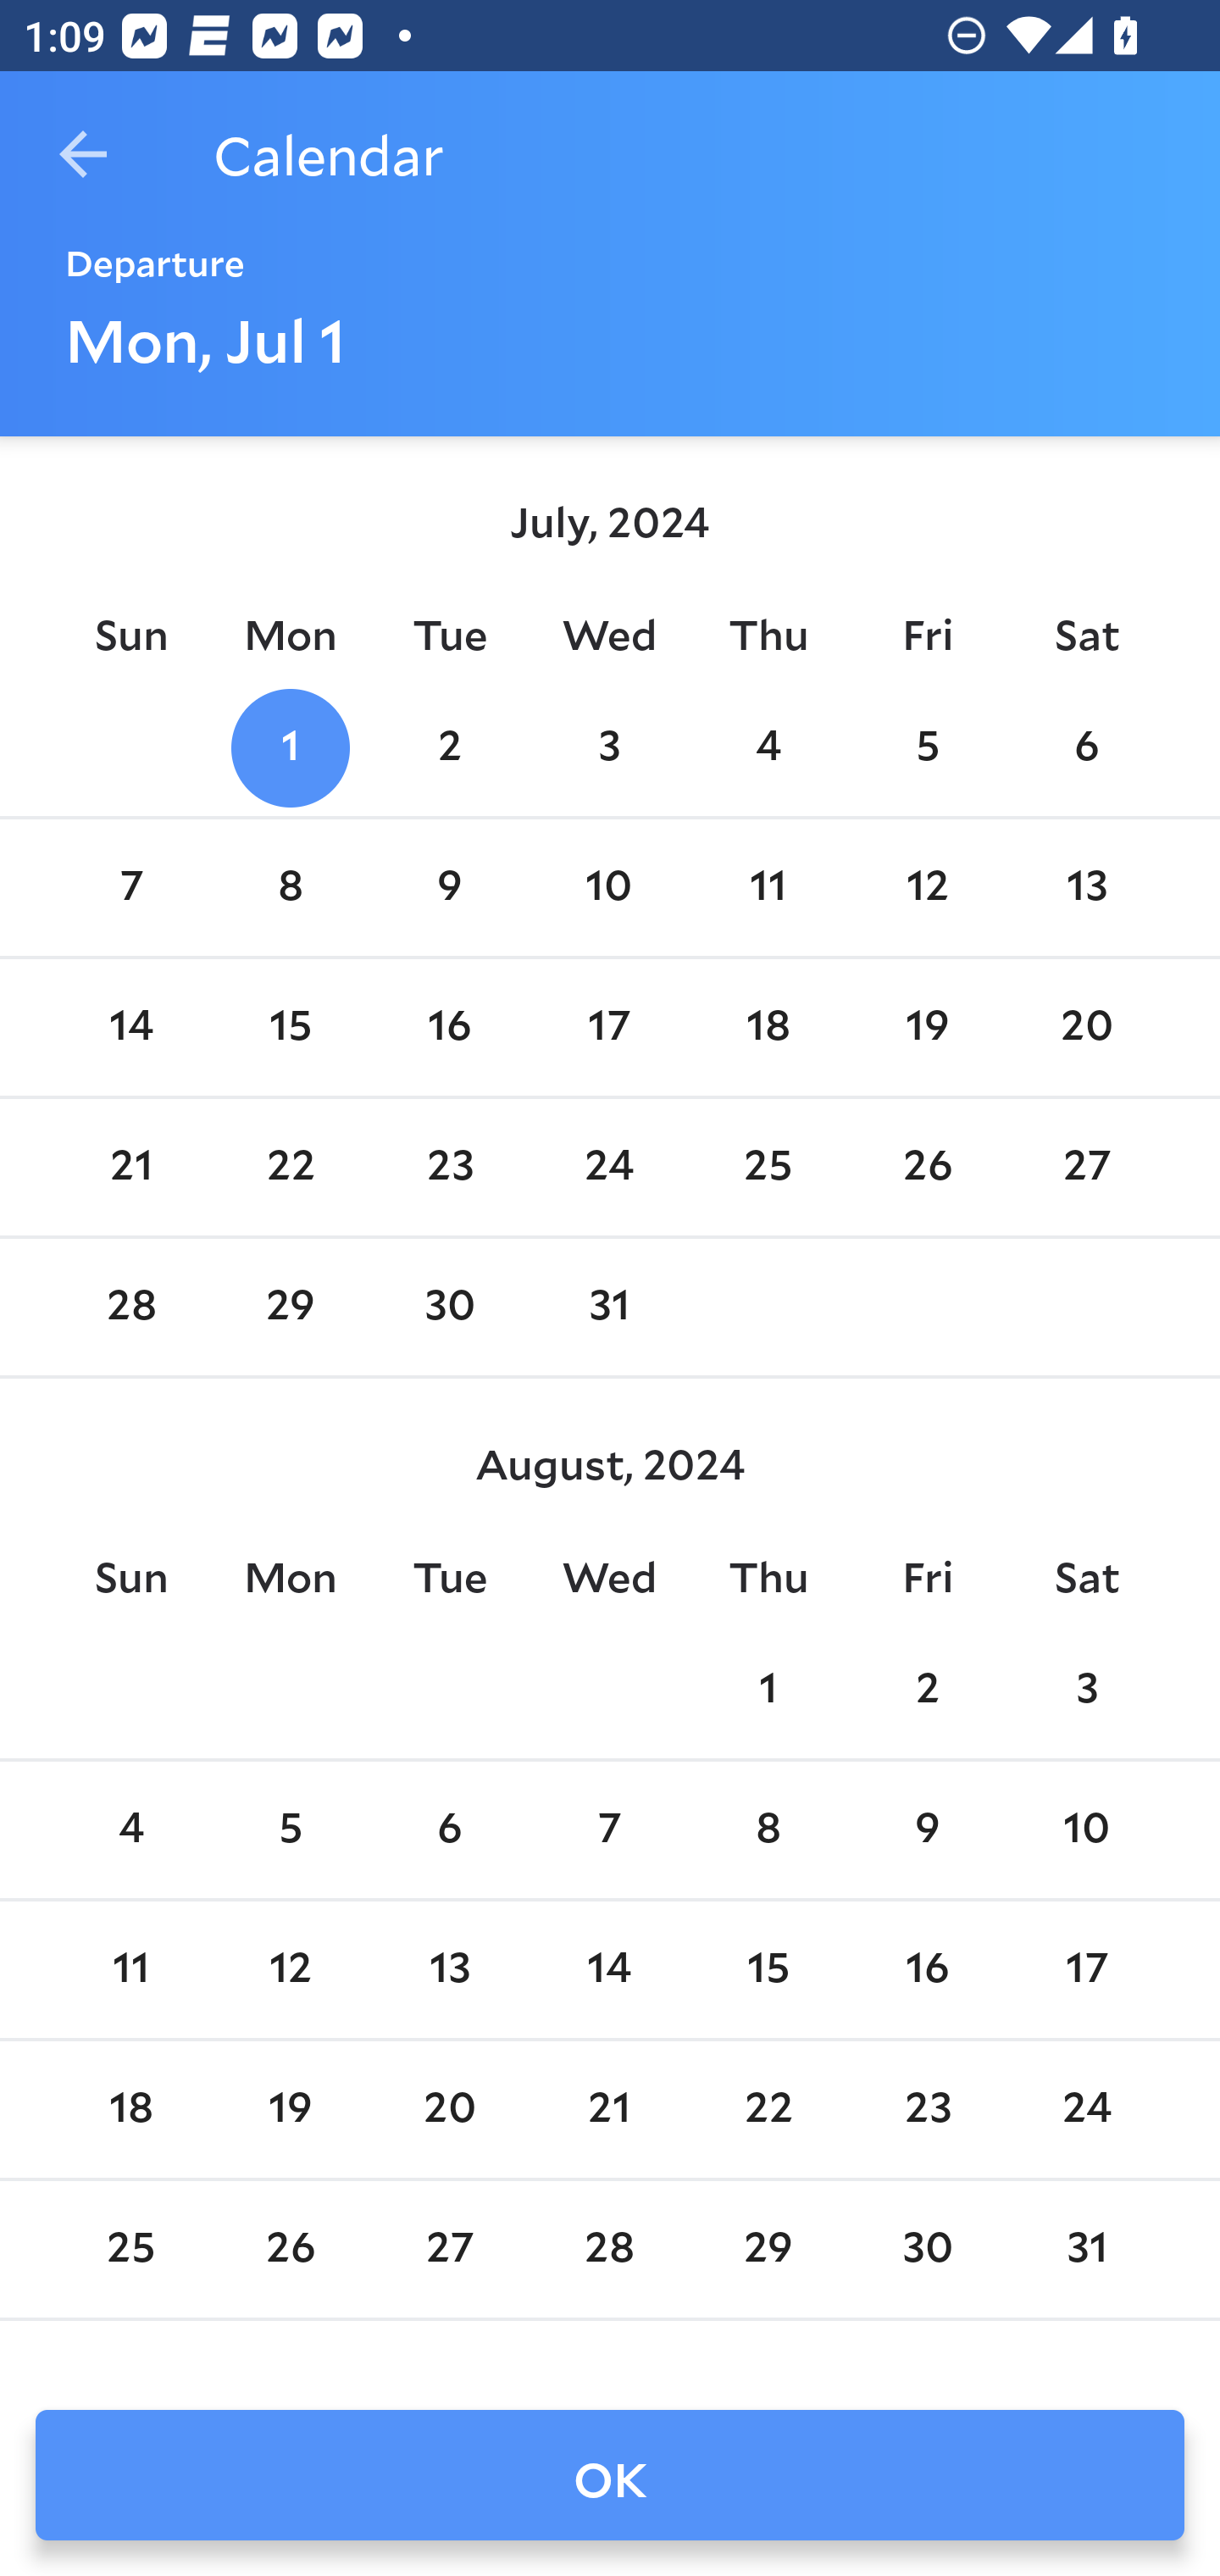 The width and height of the screenshot is (1220, 2576). I want to click on 9, so click(927, 1831).